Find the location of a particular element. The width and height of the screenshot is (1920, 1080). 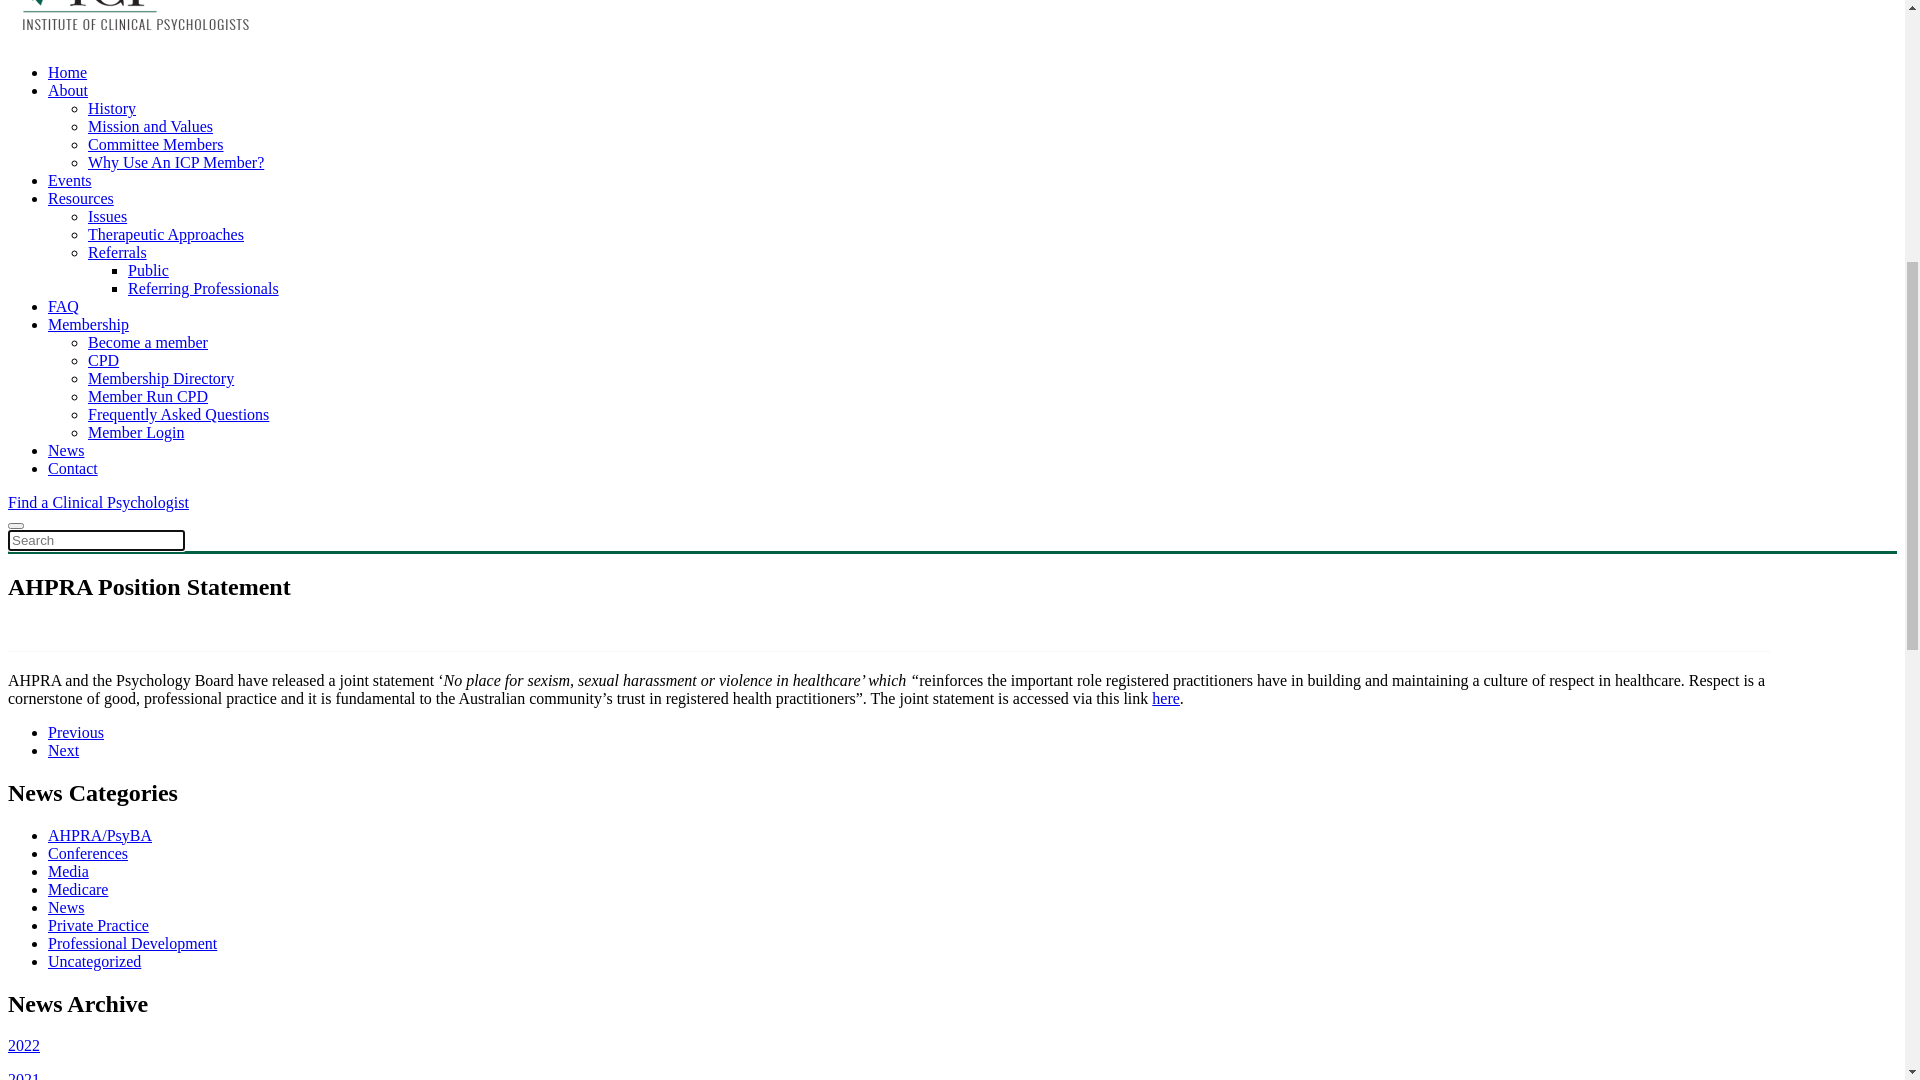

Membership is located at coordinates (88, 1014).